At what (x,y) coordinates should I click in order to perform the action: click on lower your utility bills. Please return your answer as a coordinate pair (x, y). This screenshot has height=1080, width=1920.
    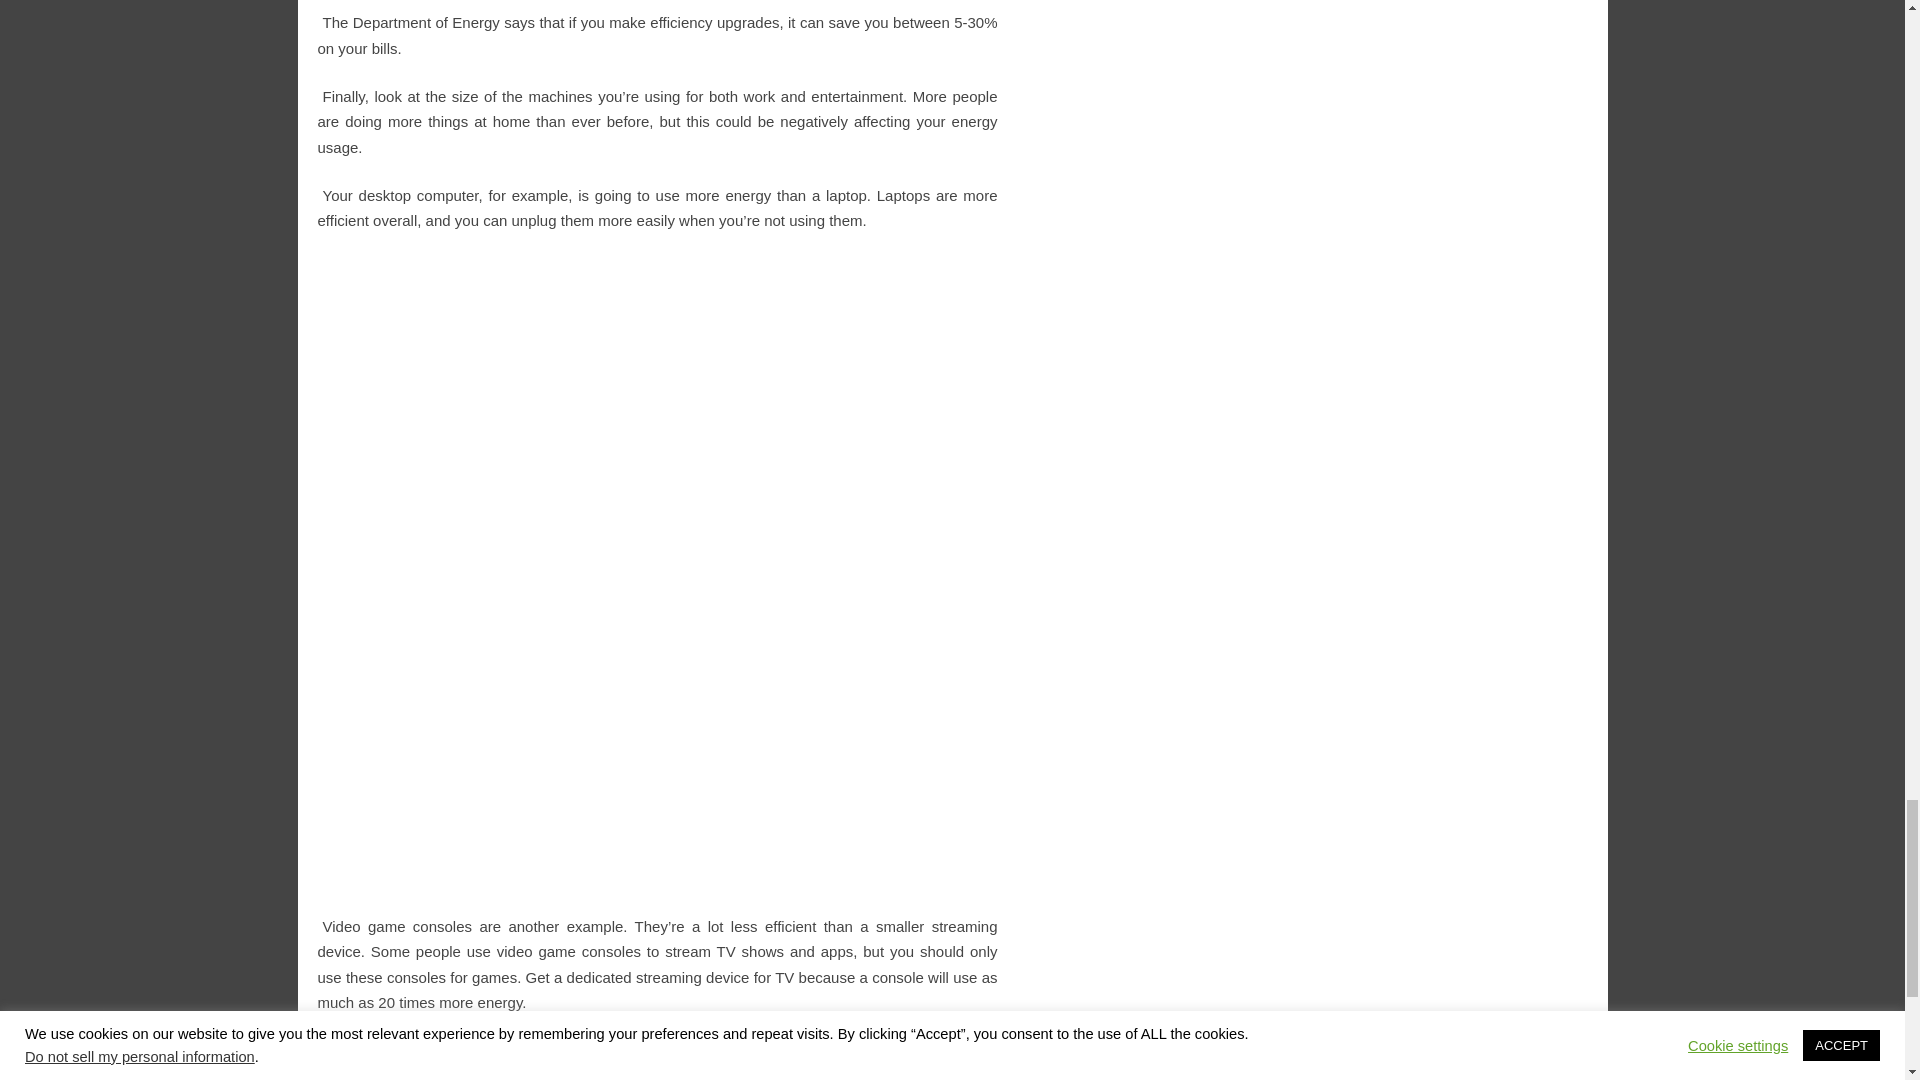
    Looking at the image, I should click on (900, 1060).